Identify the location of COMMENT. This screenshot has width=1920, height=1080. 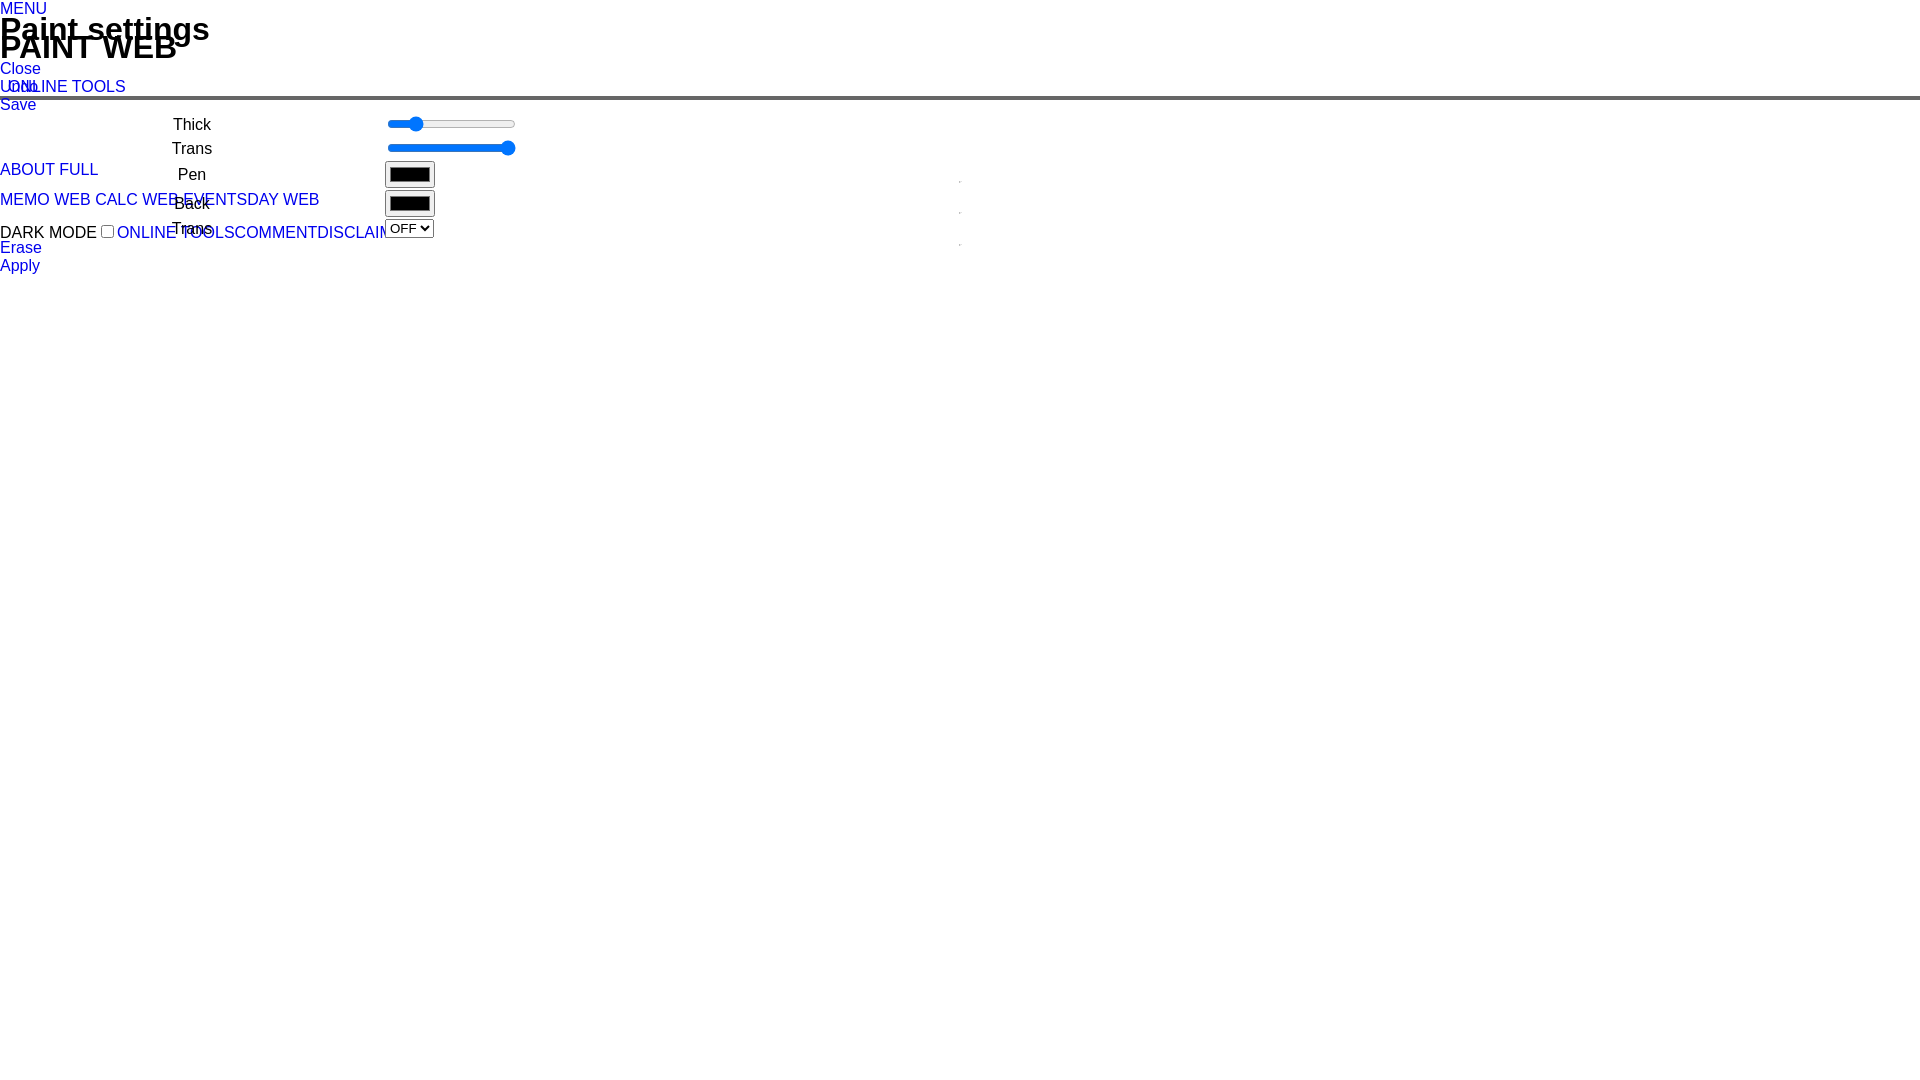
(276, 232).